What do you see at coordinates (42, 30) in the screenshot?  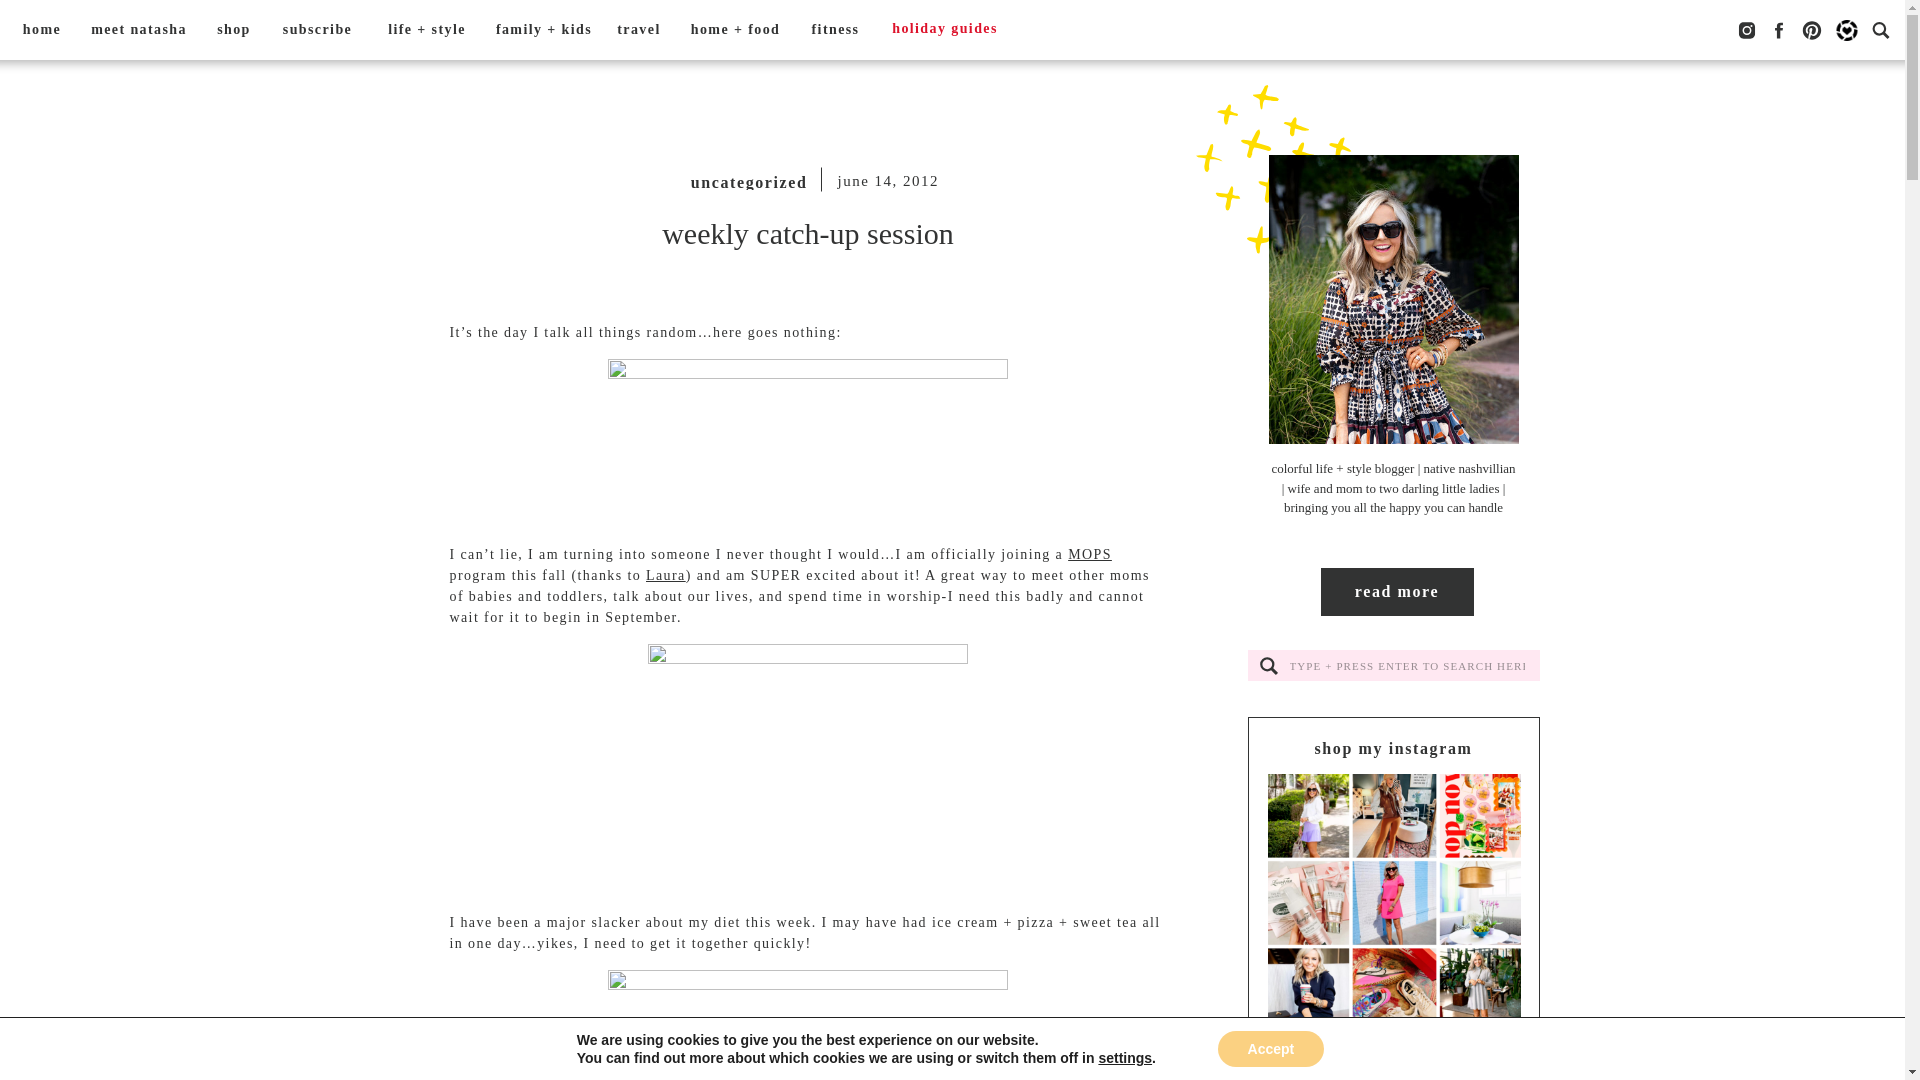 I see `home` at bounding box center [42, 30].